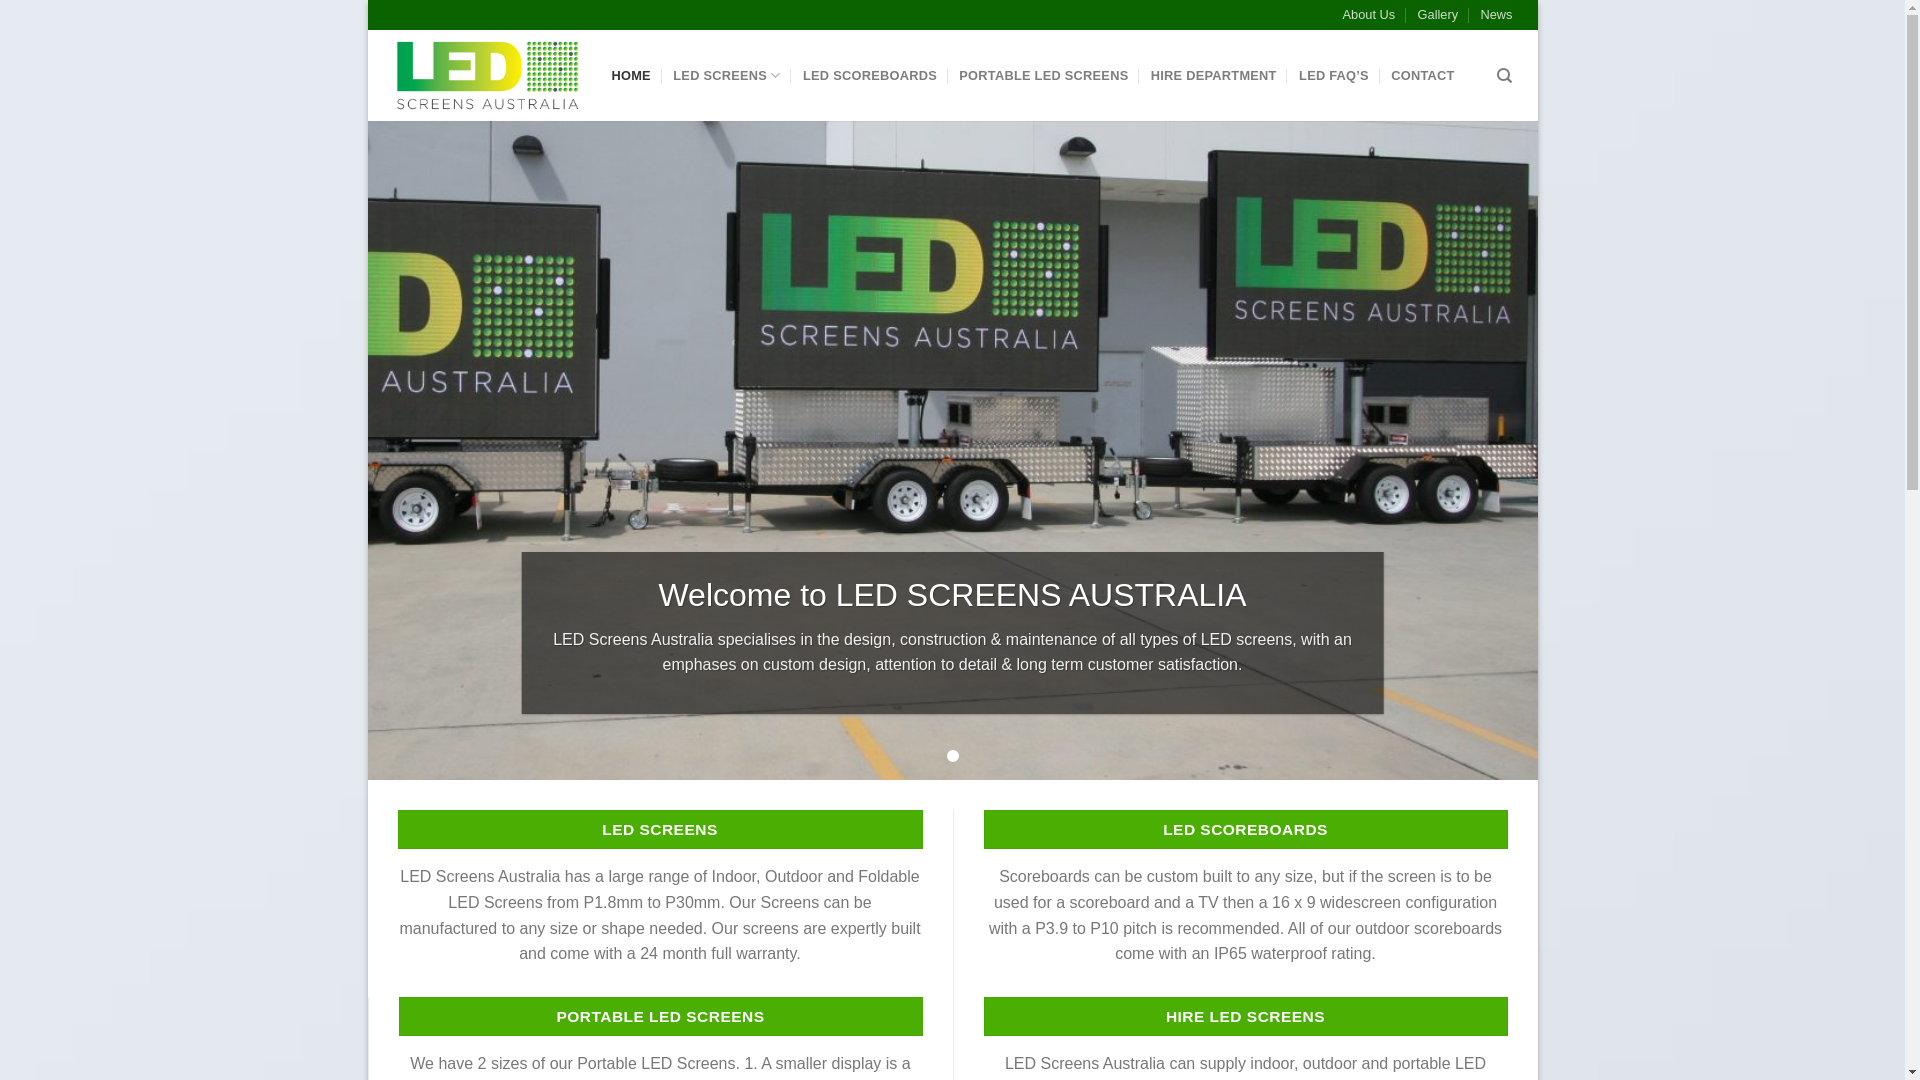 Image resolution: width=1920 pixels, height=1080 pixels. What do you see at coordinates (486, 76) in the screenshot?
I see `LED Screens Australia - Led Screens & LED scoreboards` at bounding box center [486, 76].